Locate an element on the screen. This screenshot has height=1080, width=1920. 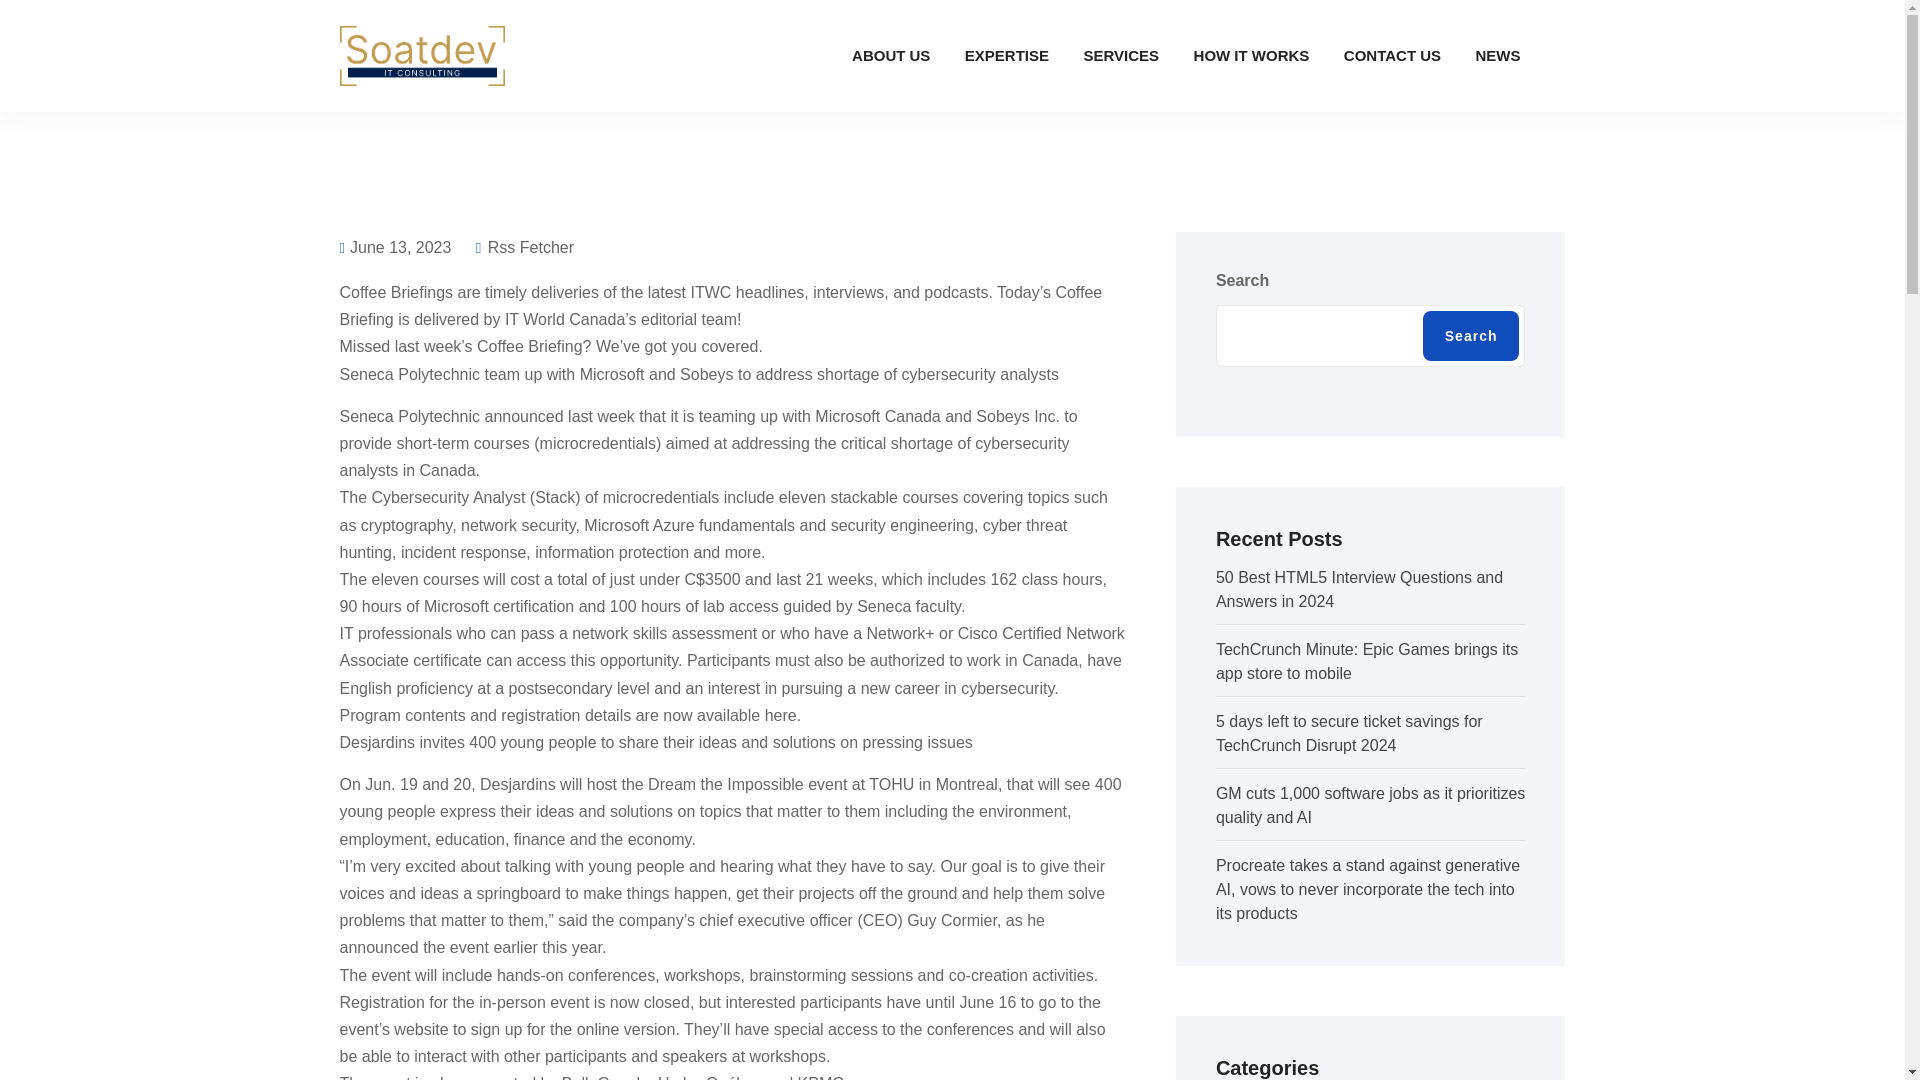
How it works is located at coordinates (1251, 55).